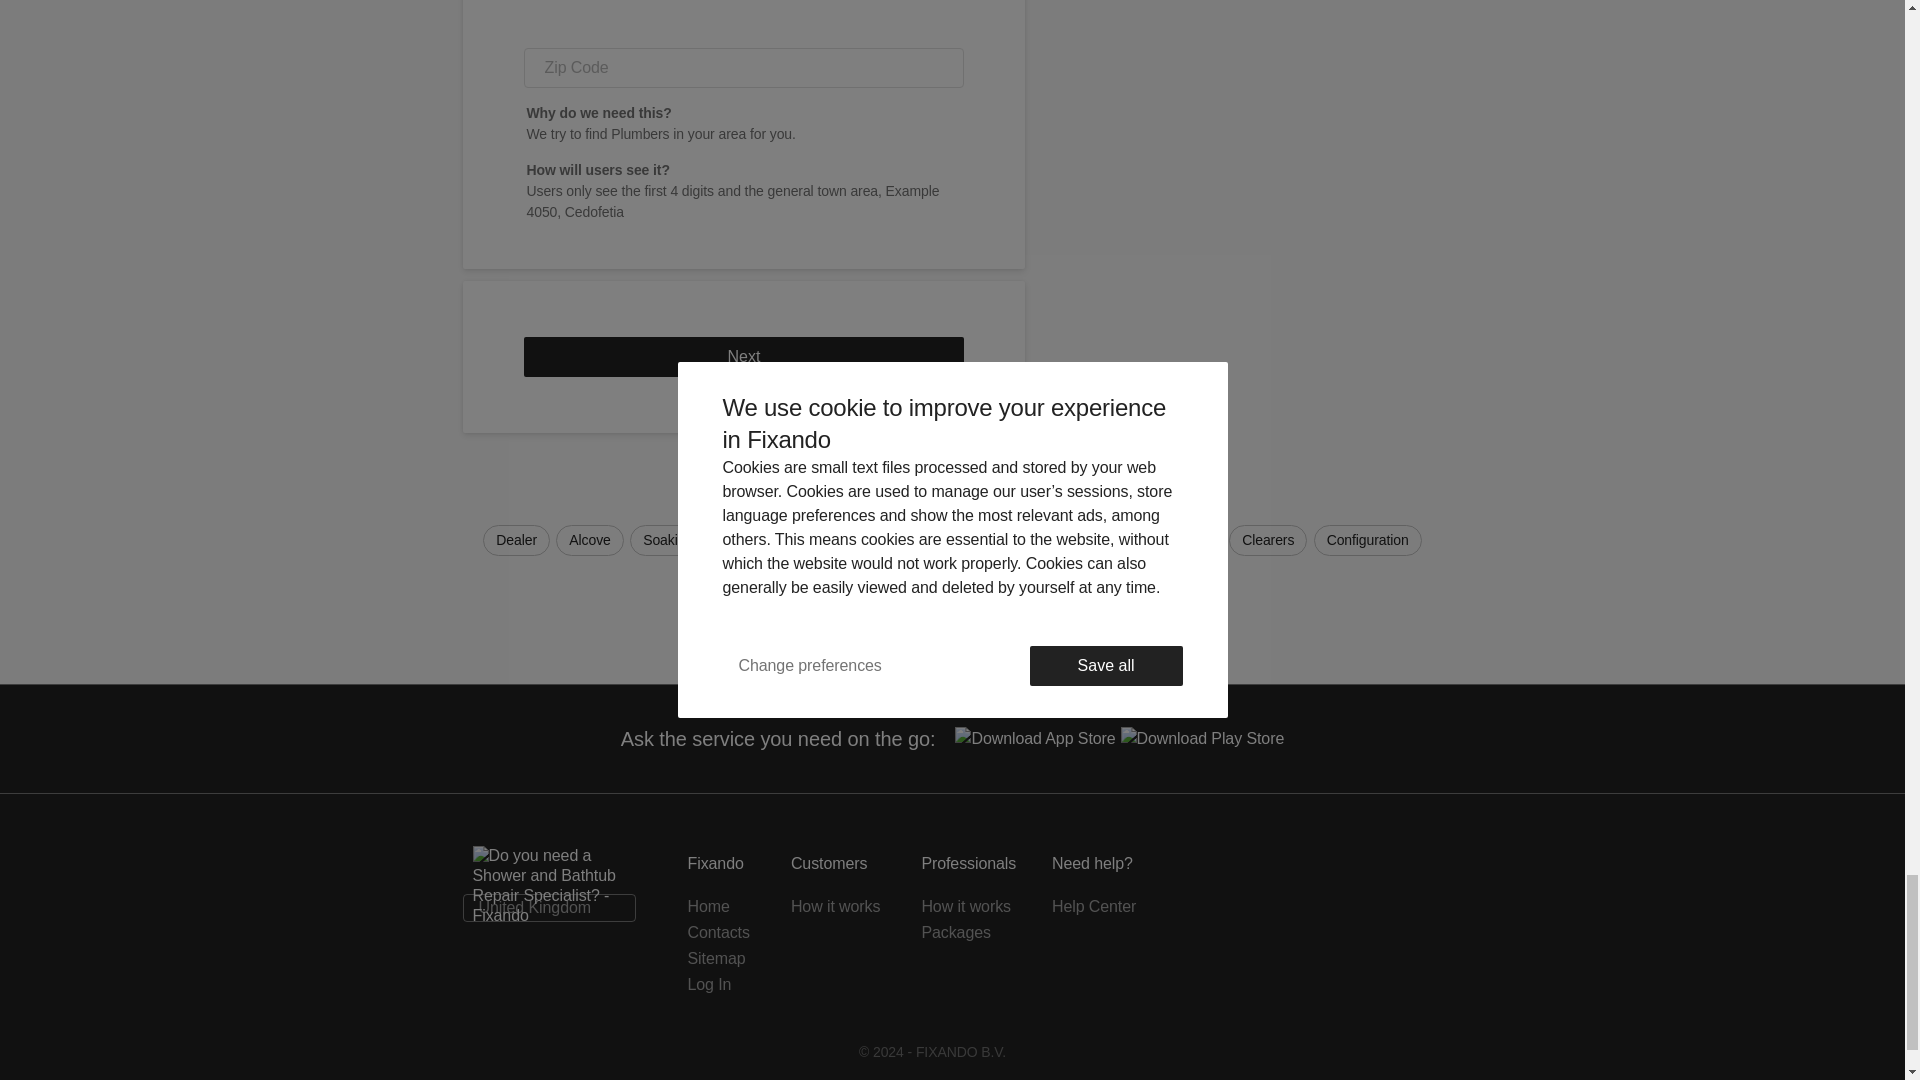  Describe the element at coordinates (1102, 540) in the screenshot. I see `Snaking` at that location.